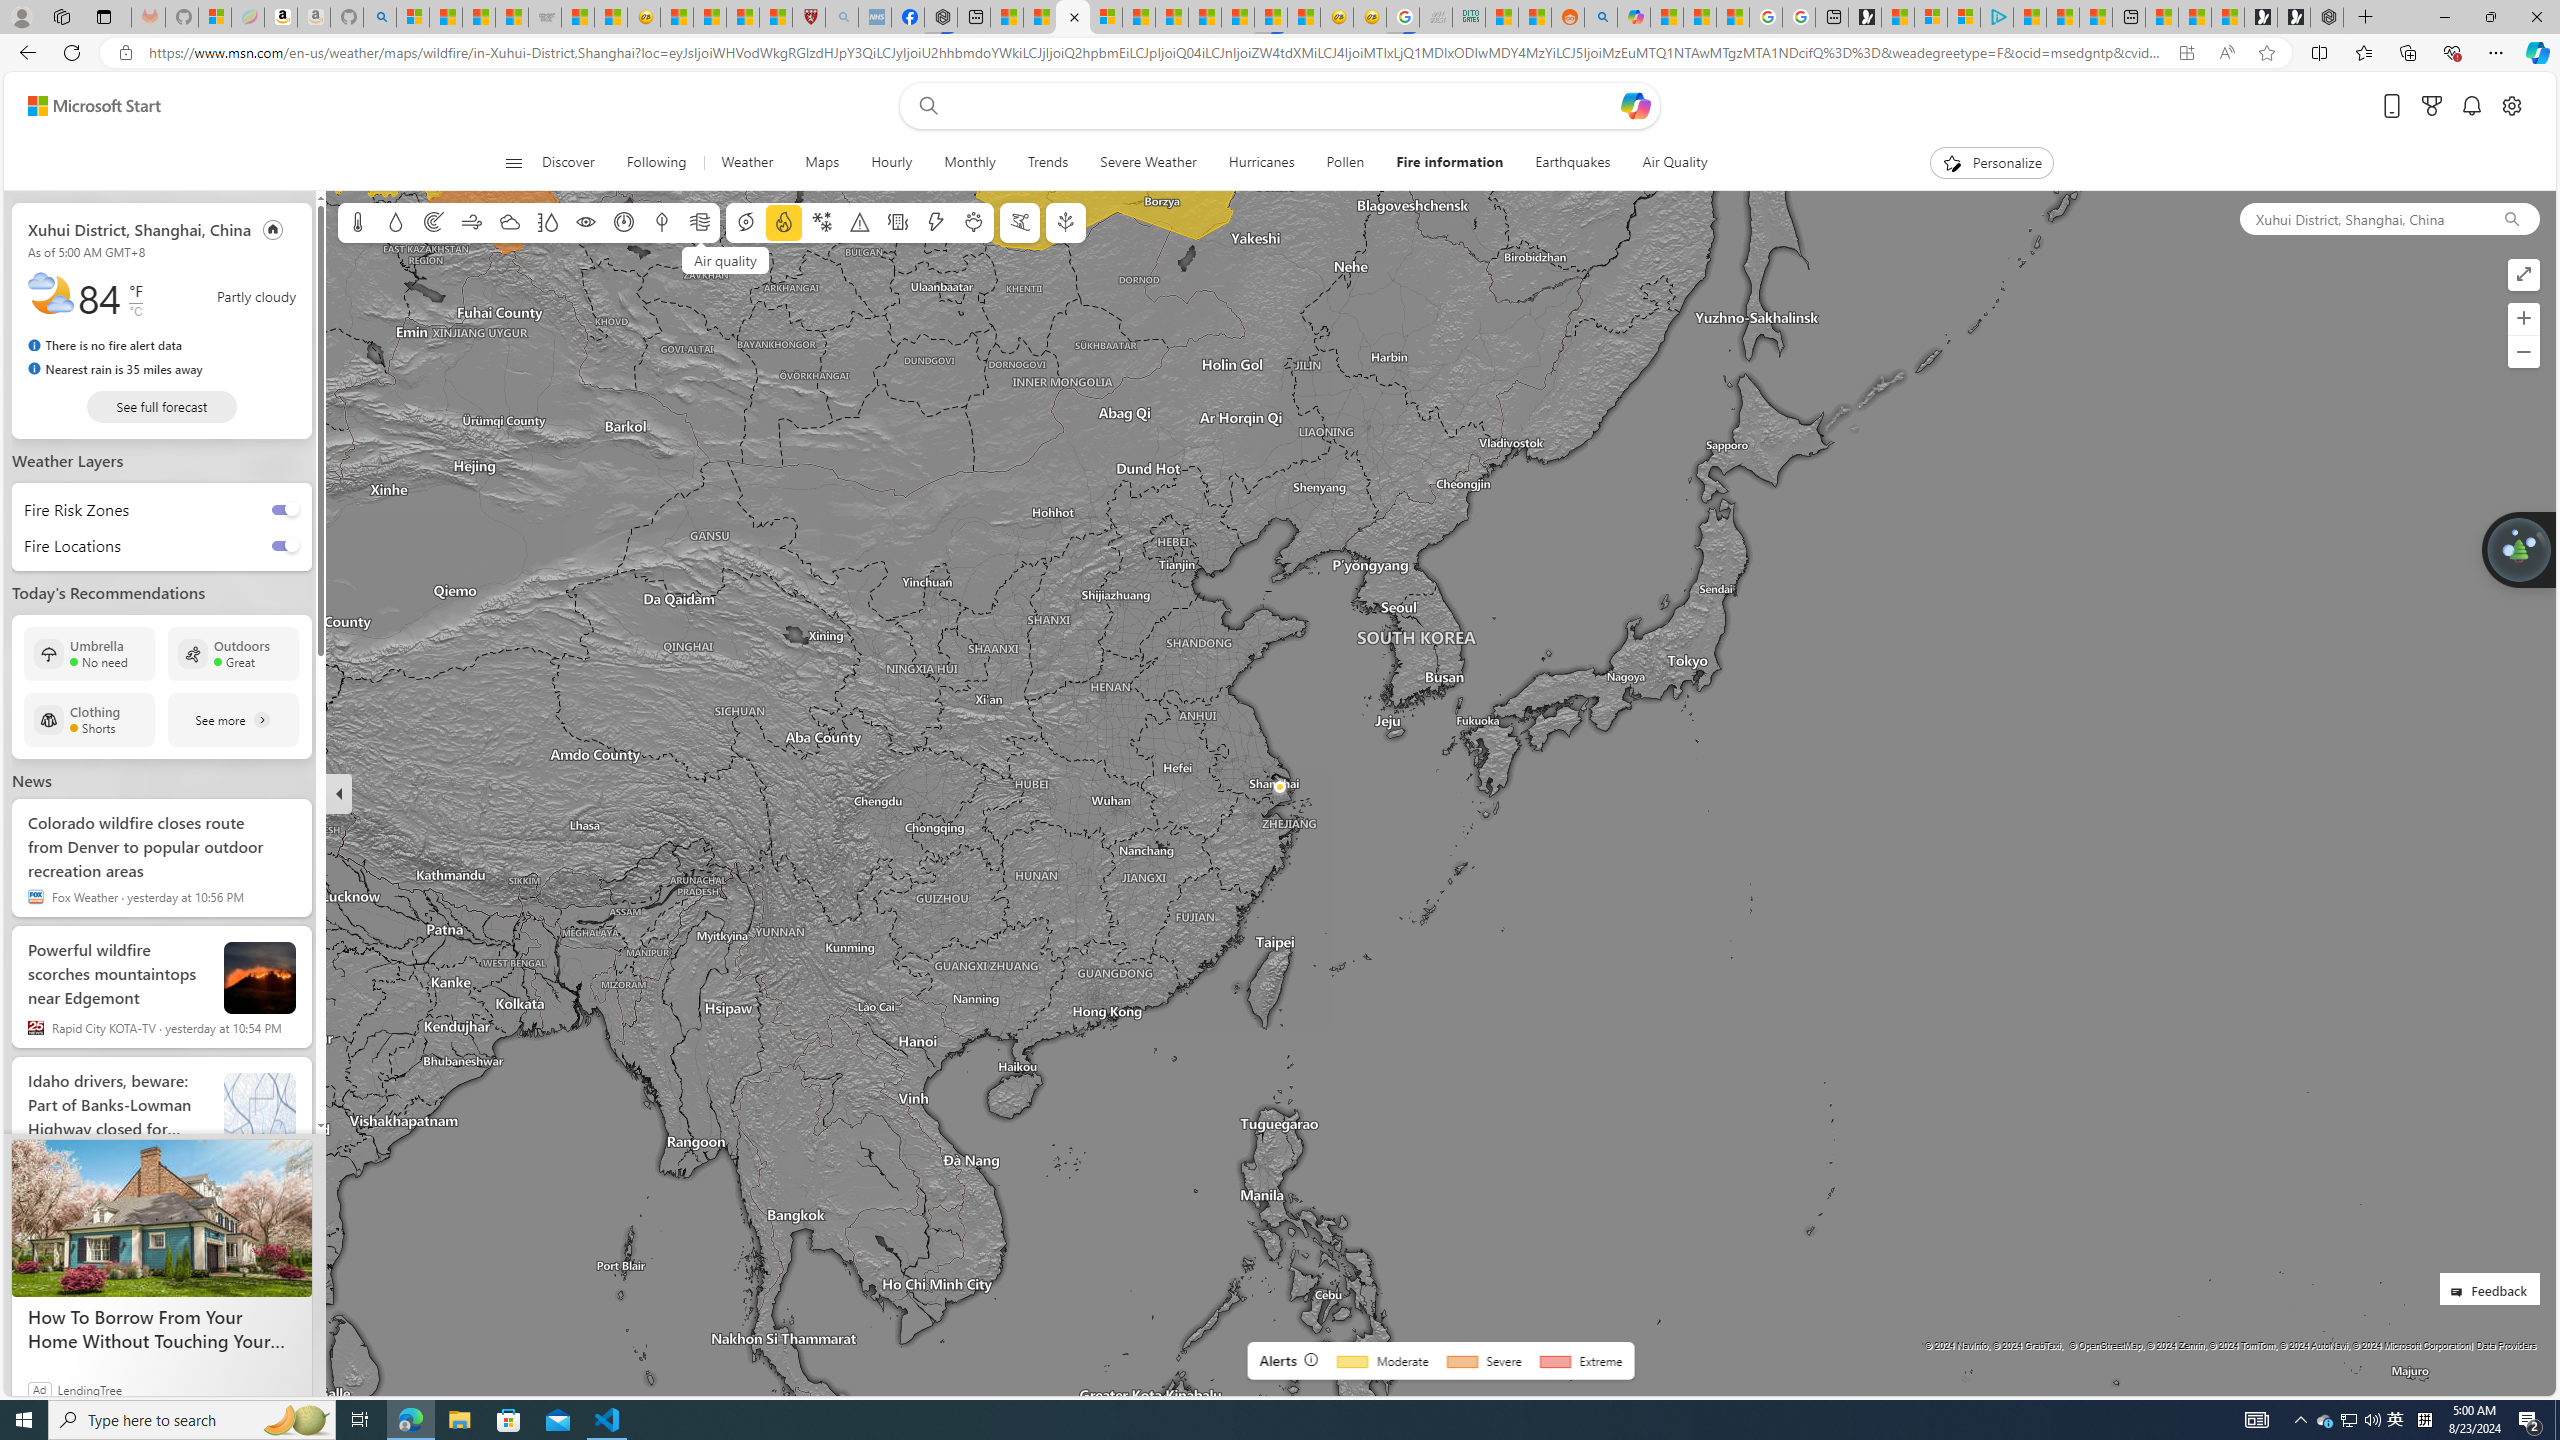  Describe the element at coordinates (1573, 163) in the screenshot. I see `Earthquakes` at that location.